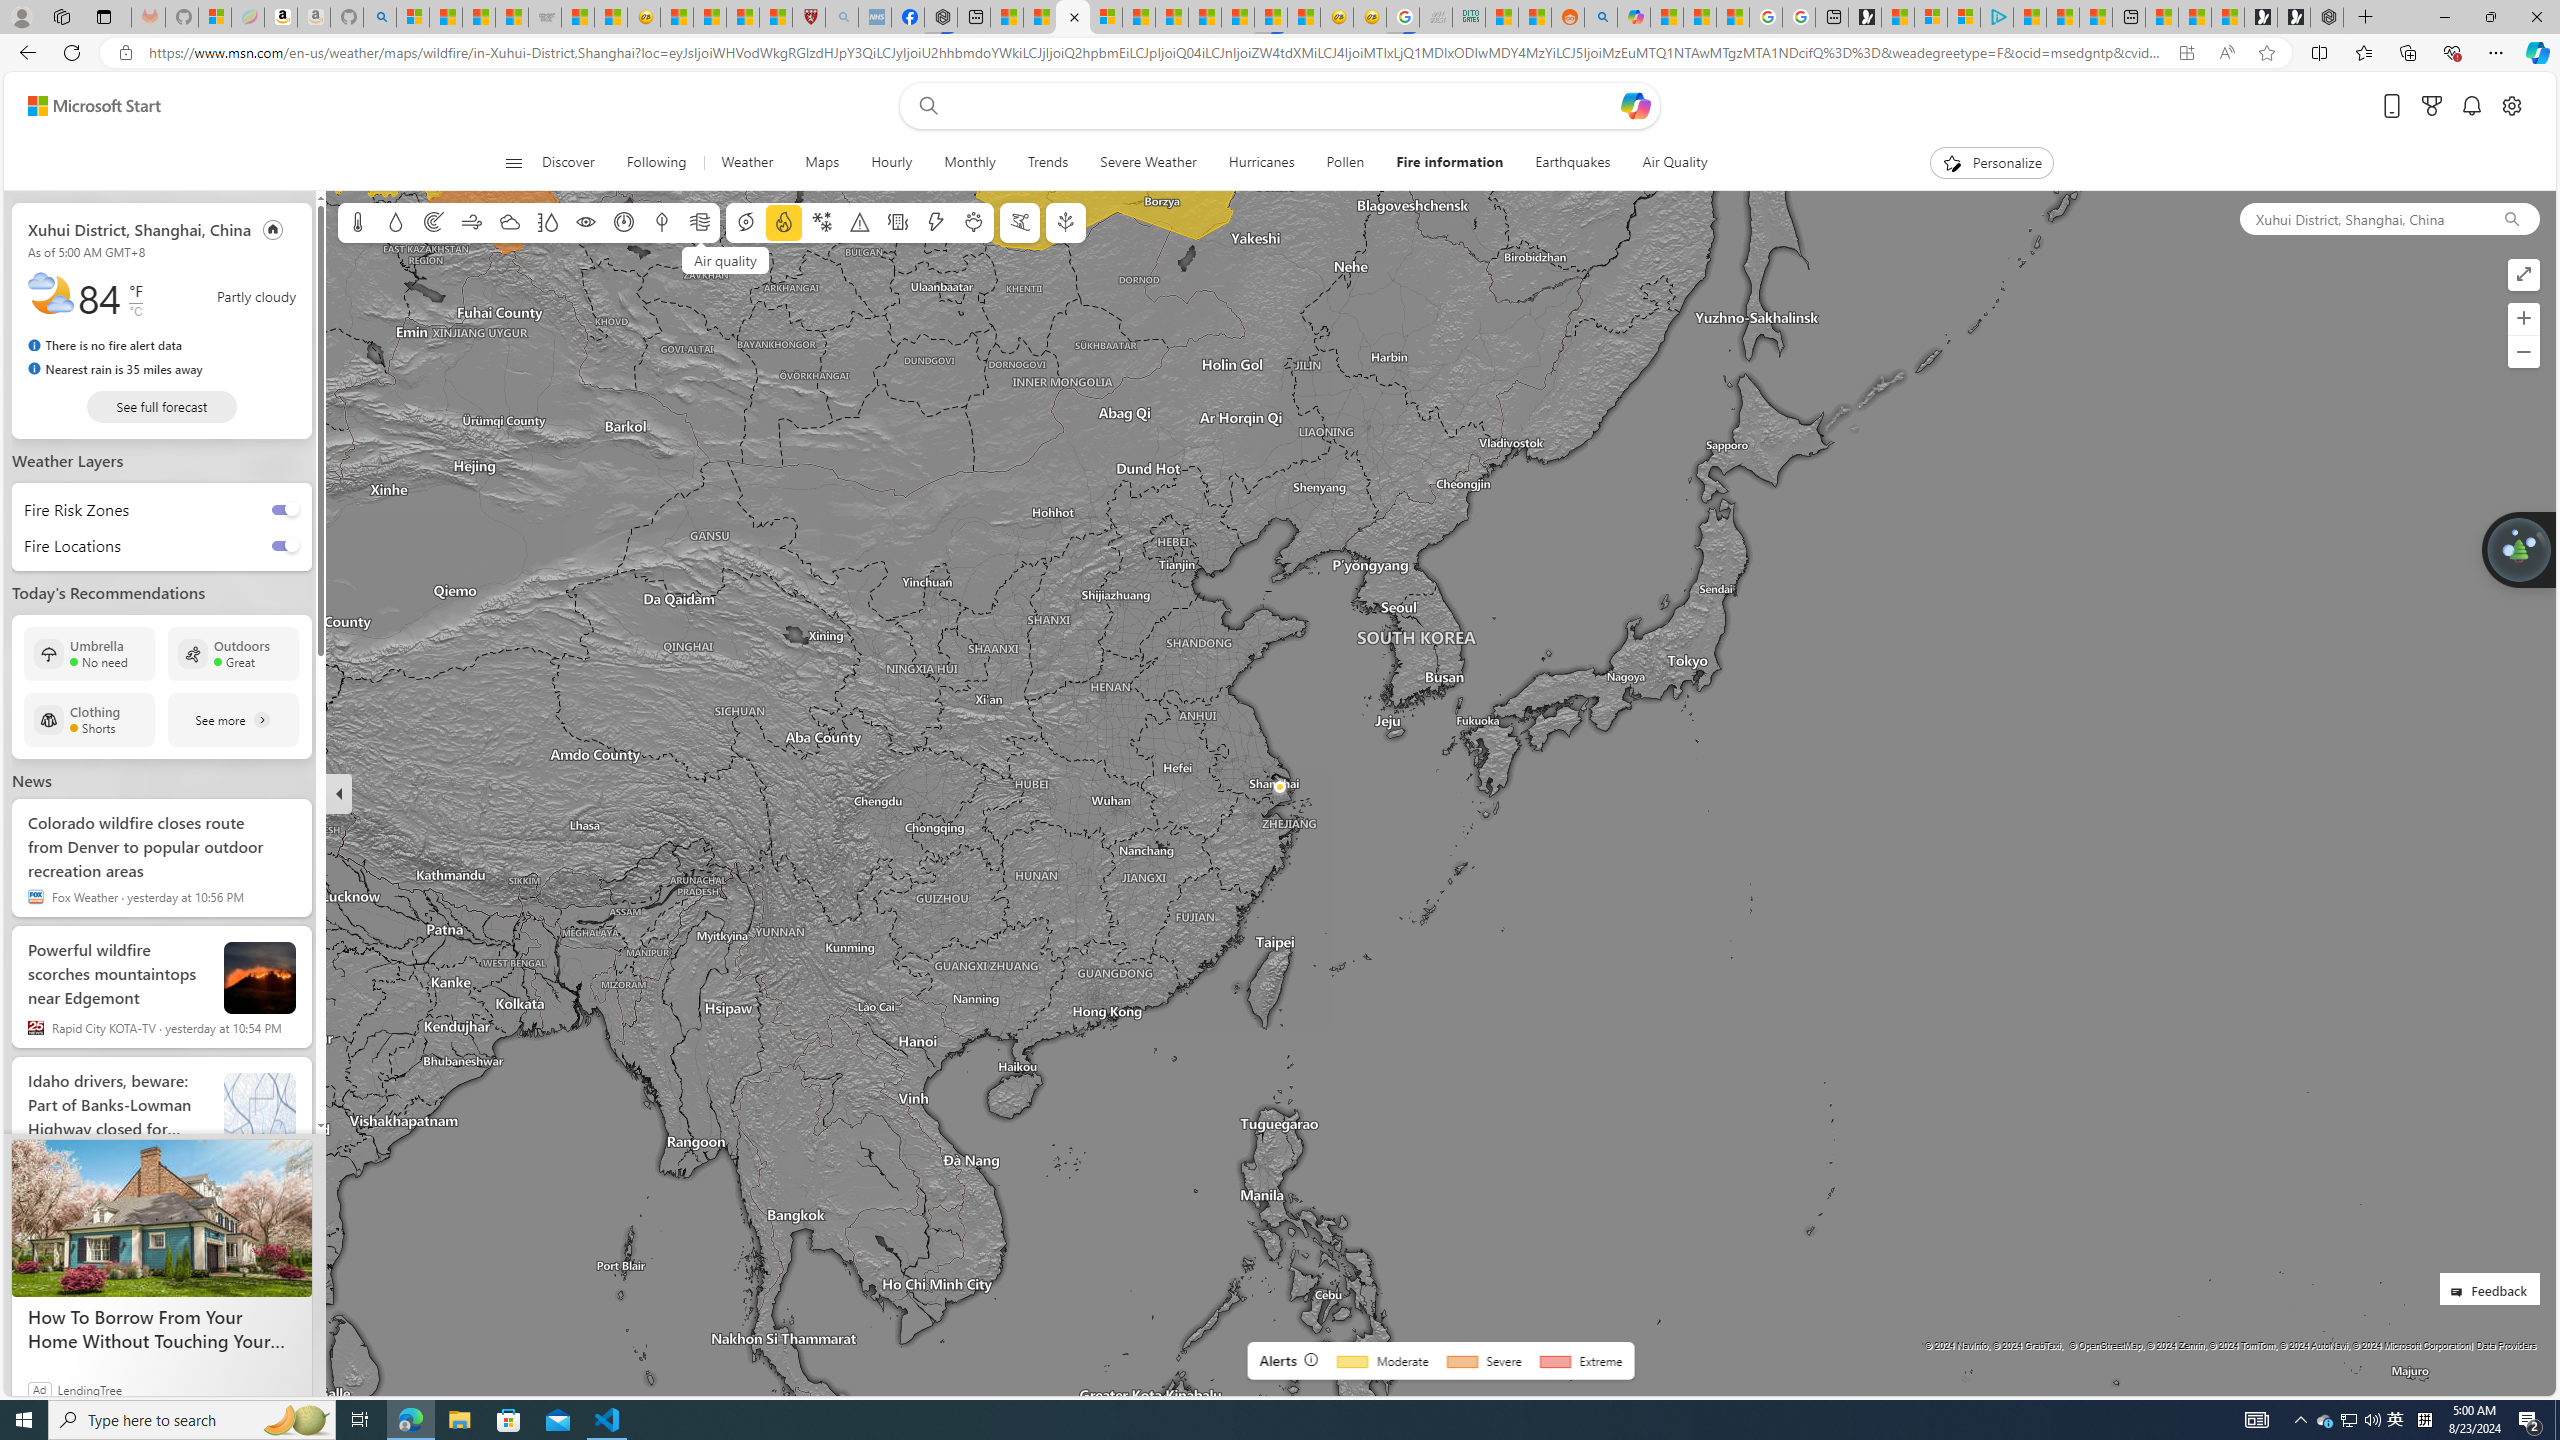  Describe the element at coordinates (1573, 163) in the screenshot. I see `Earthquakes` at that location.